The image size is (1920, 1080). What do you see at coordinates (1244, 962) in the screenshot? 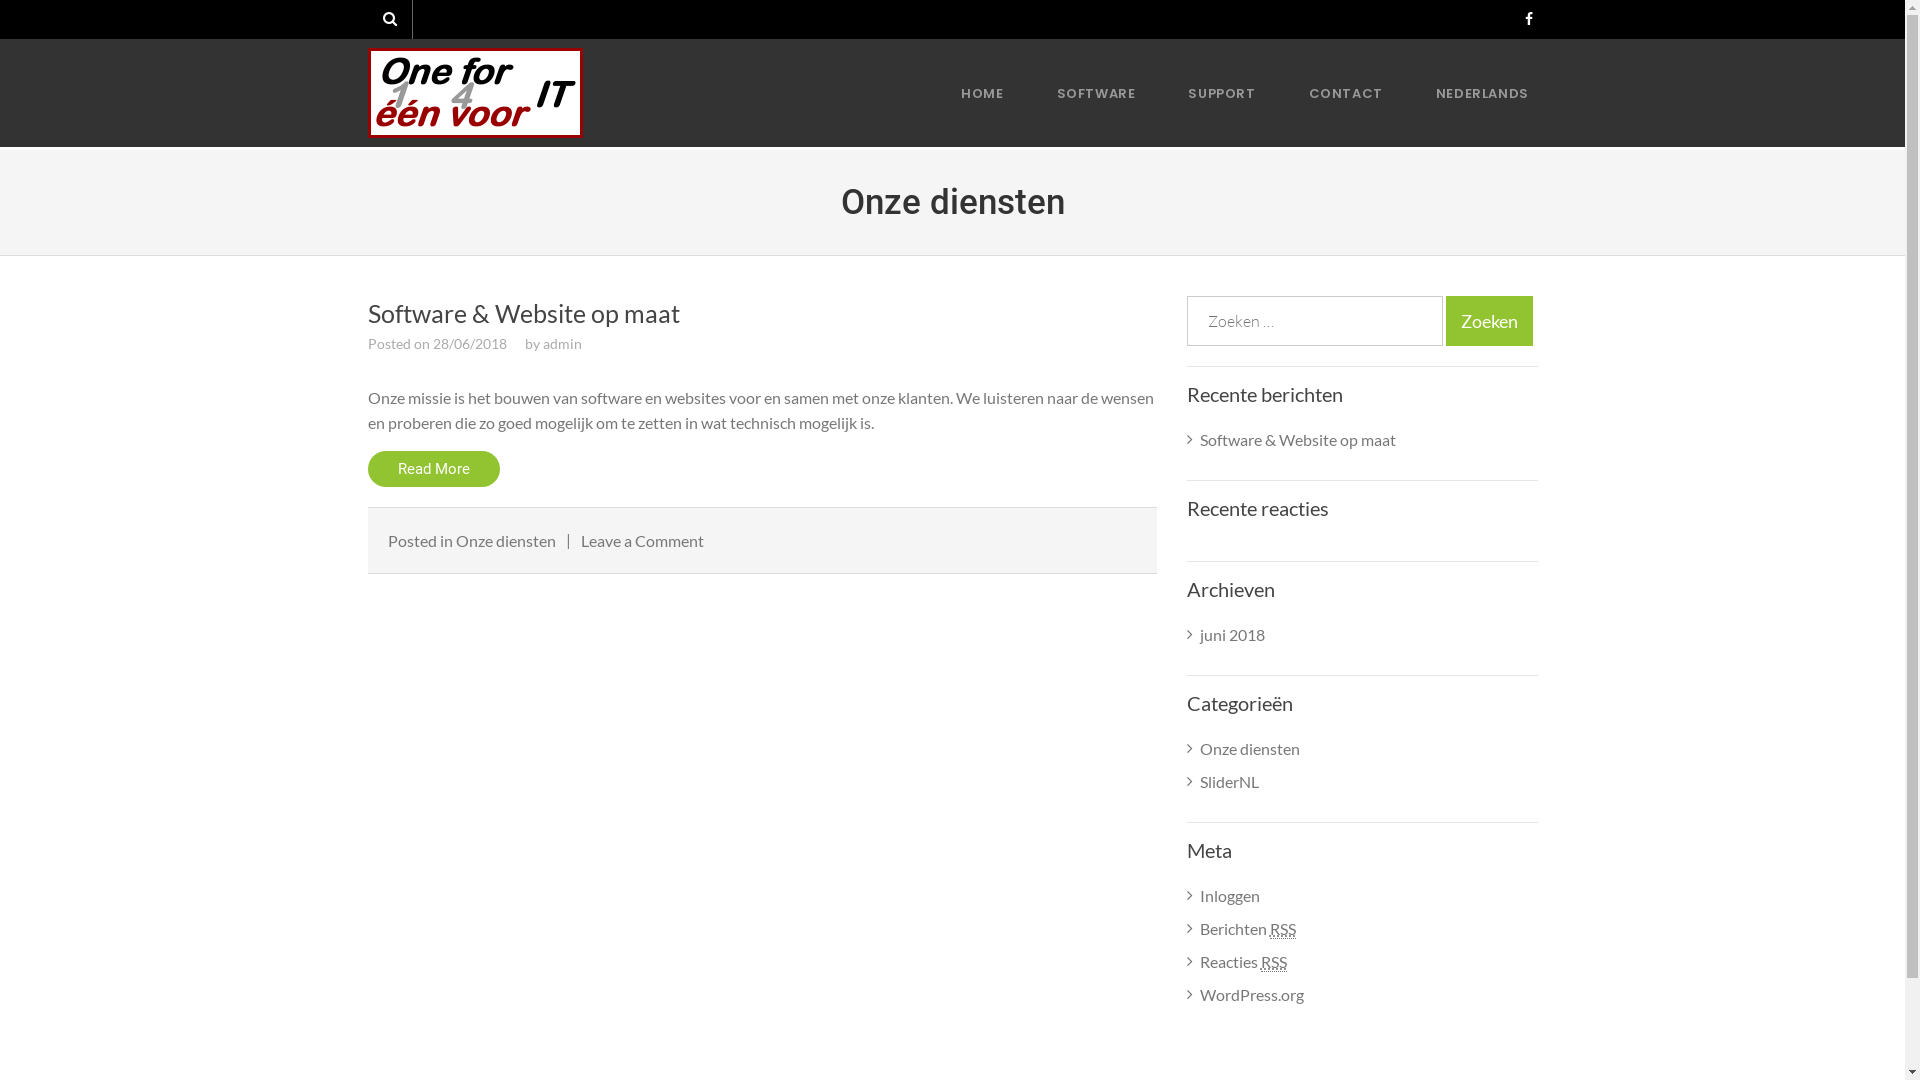
I see `Reacties RSS` at bounding box center [1244, 962].